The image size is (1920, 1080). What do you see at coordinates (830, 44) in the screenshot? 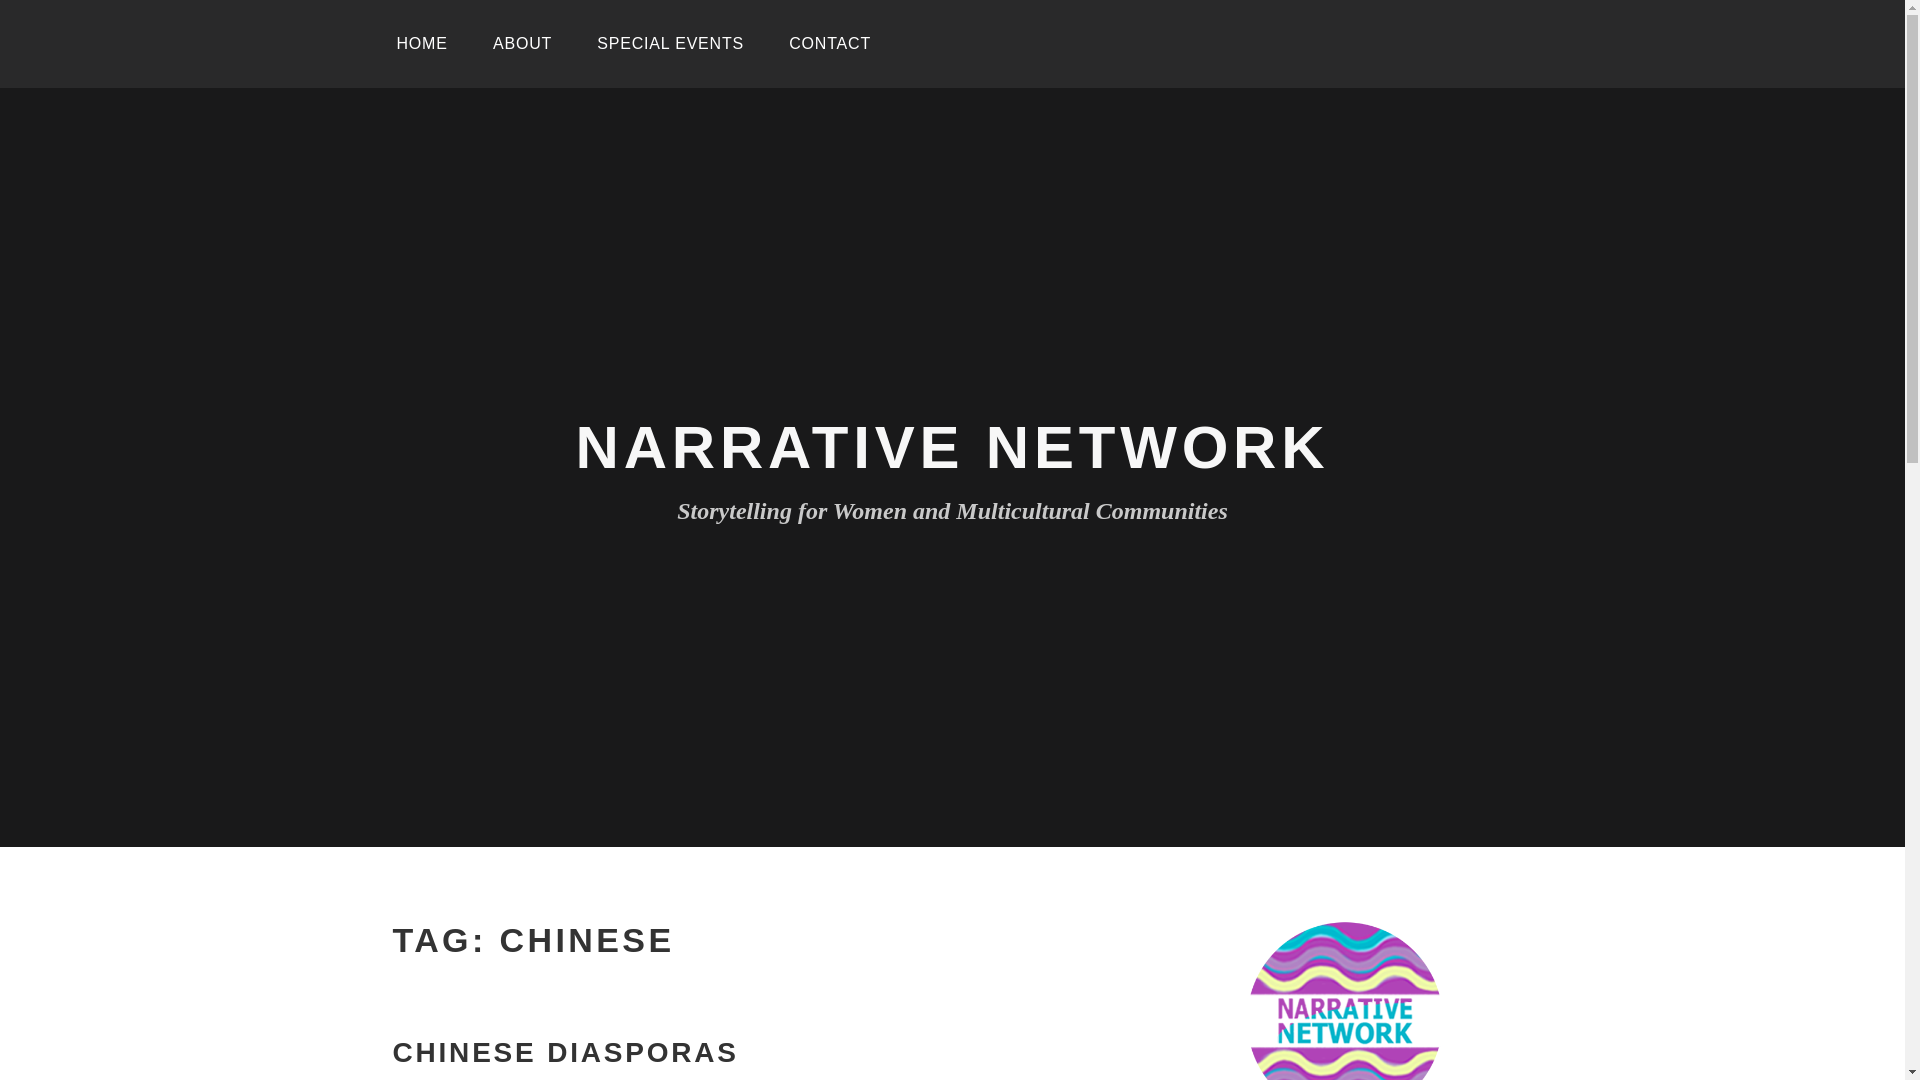
I see `CONTACT` at bounding box center [830, 44].